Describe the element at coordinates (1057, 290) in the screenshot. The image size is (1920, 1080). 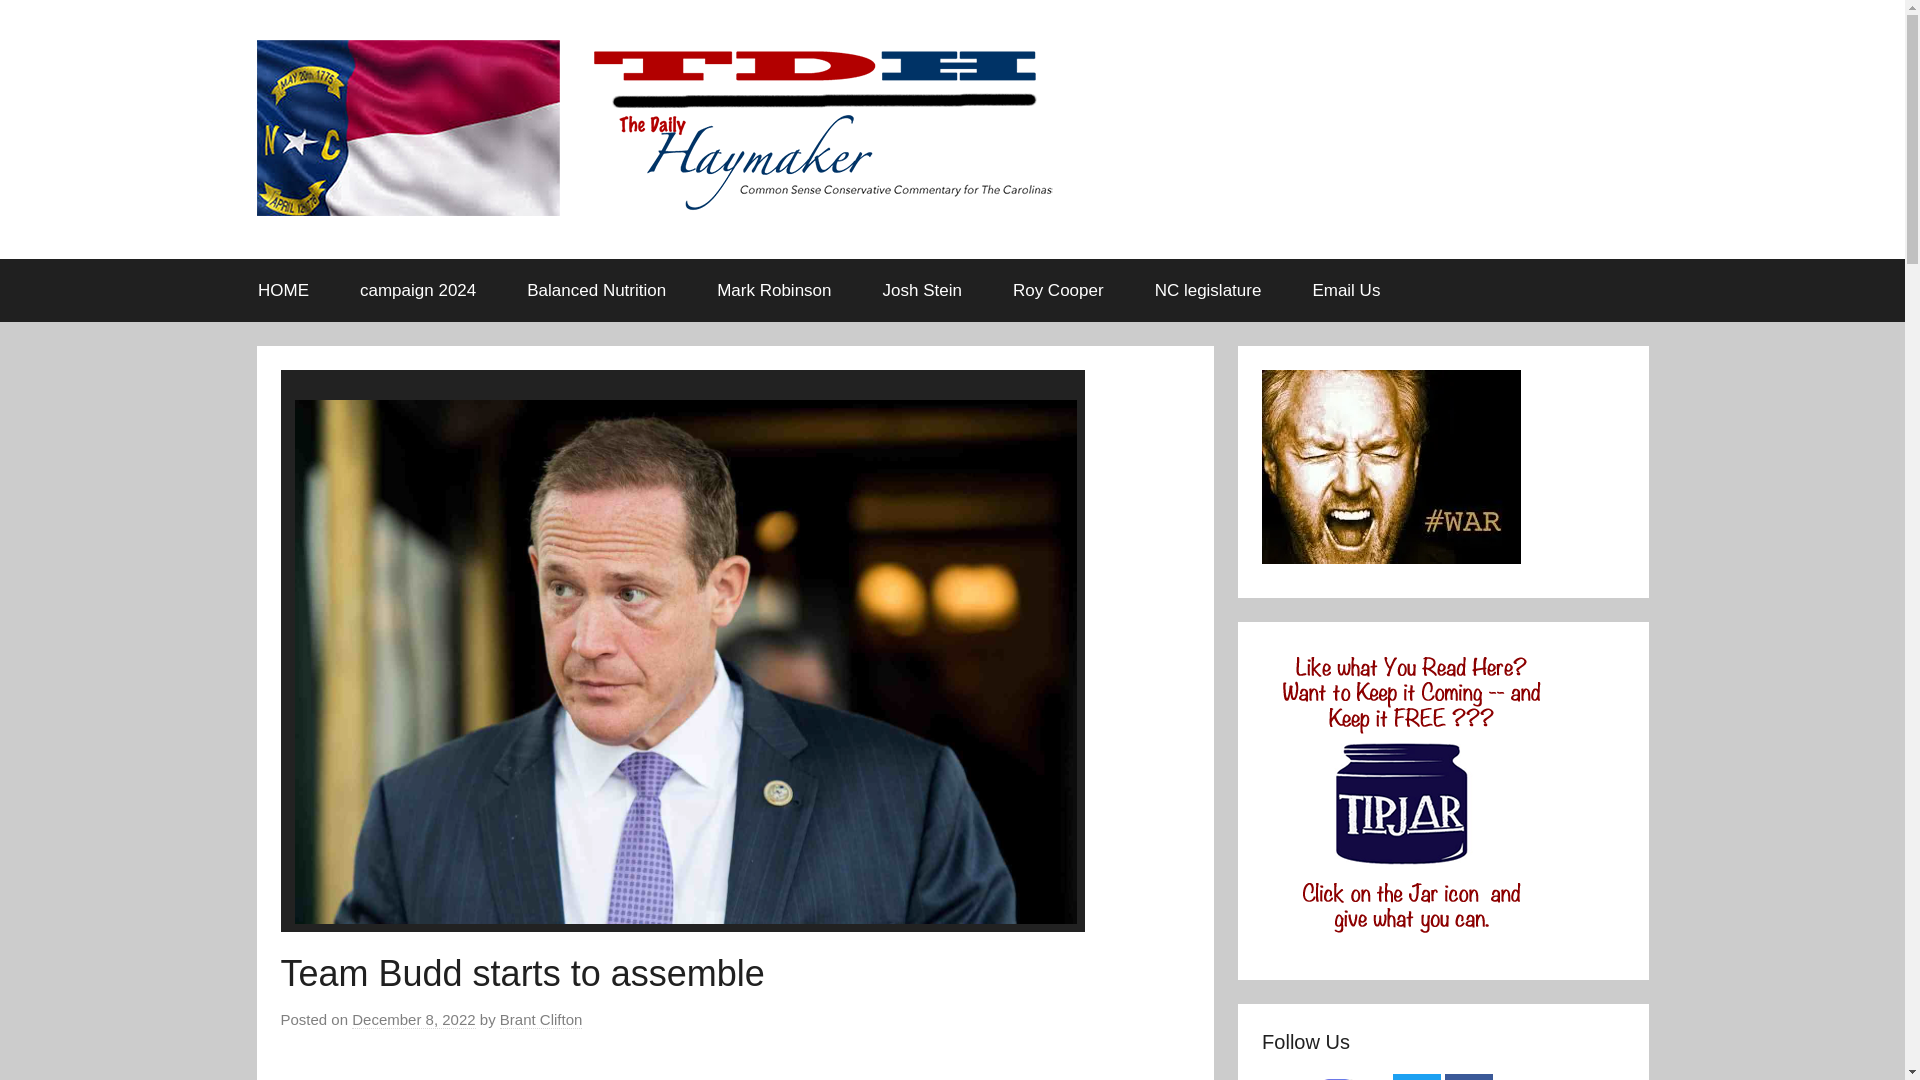
I see `Roy Cooper` at that location.